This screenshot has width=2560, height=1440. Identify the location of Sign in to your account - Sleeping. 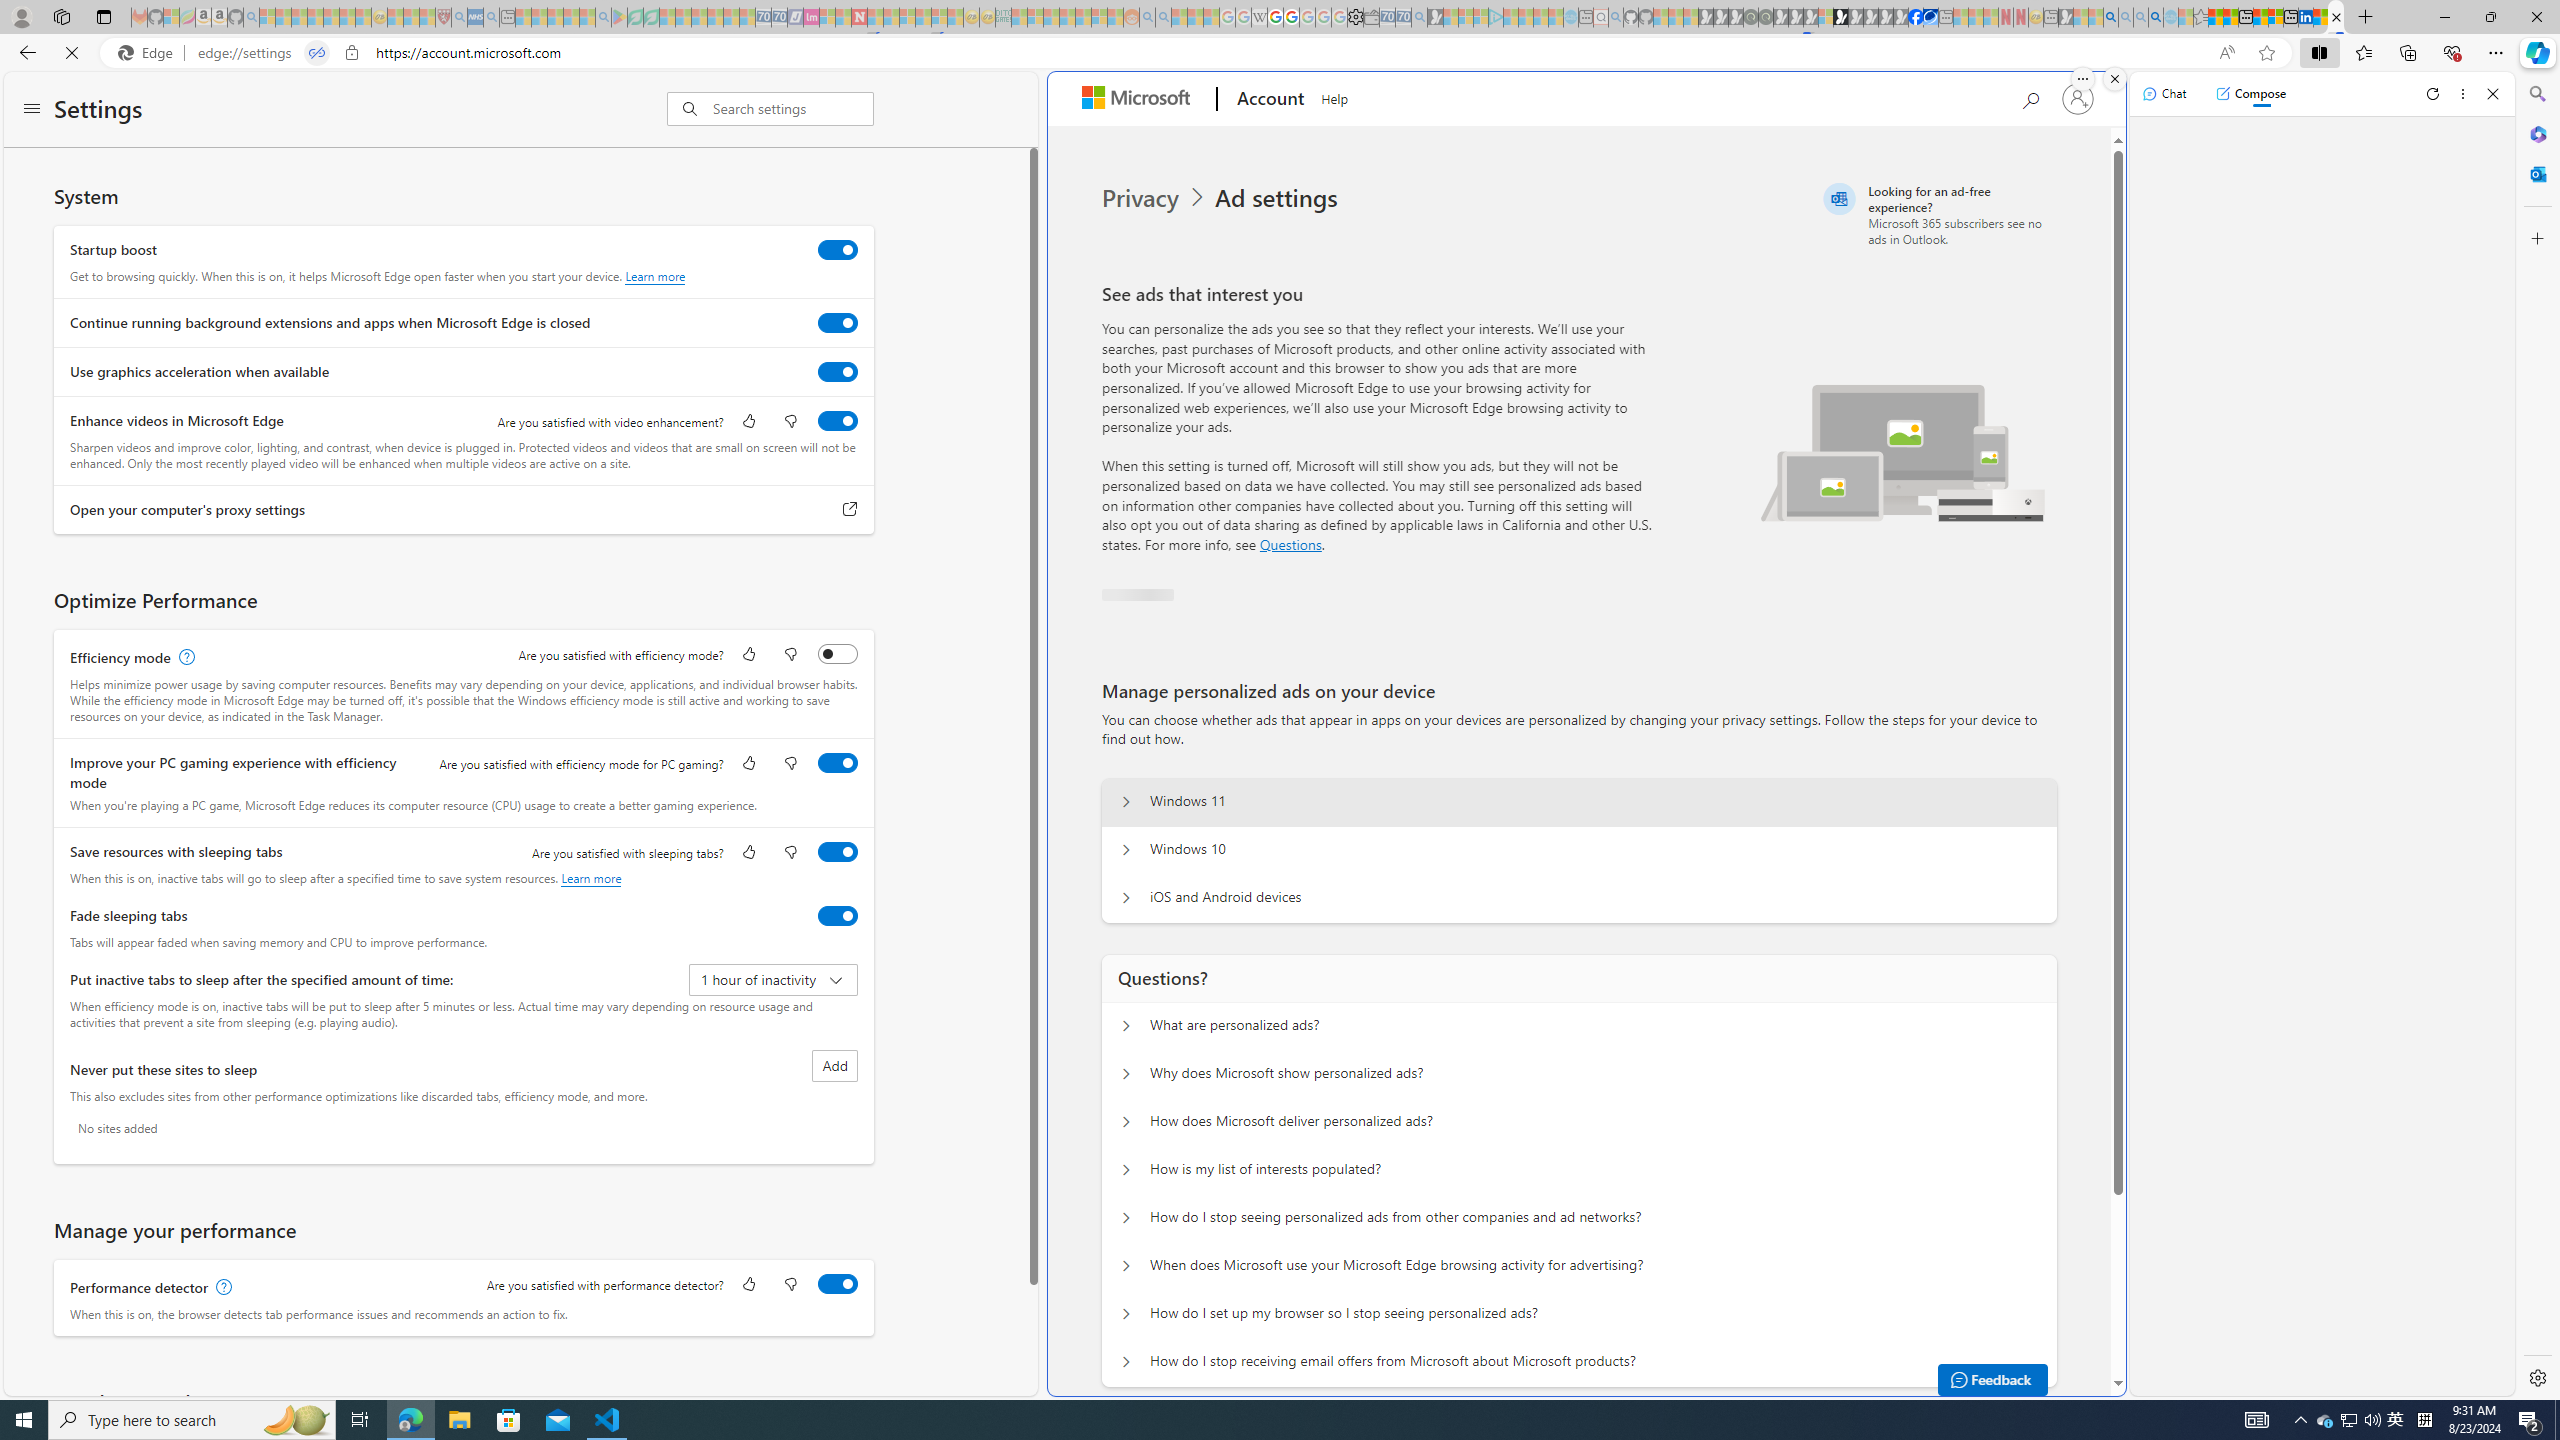
(1826, 17).